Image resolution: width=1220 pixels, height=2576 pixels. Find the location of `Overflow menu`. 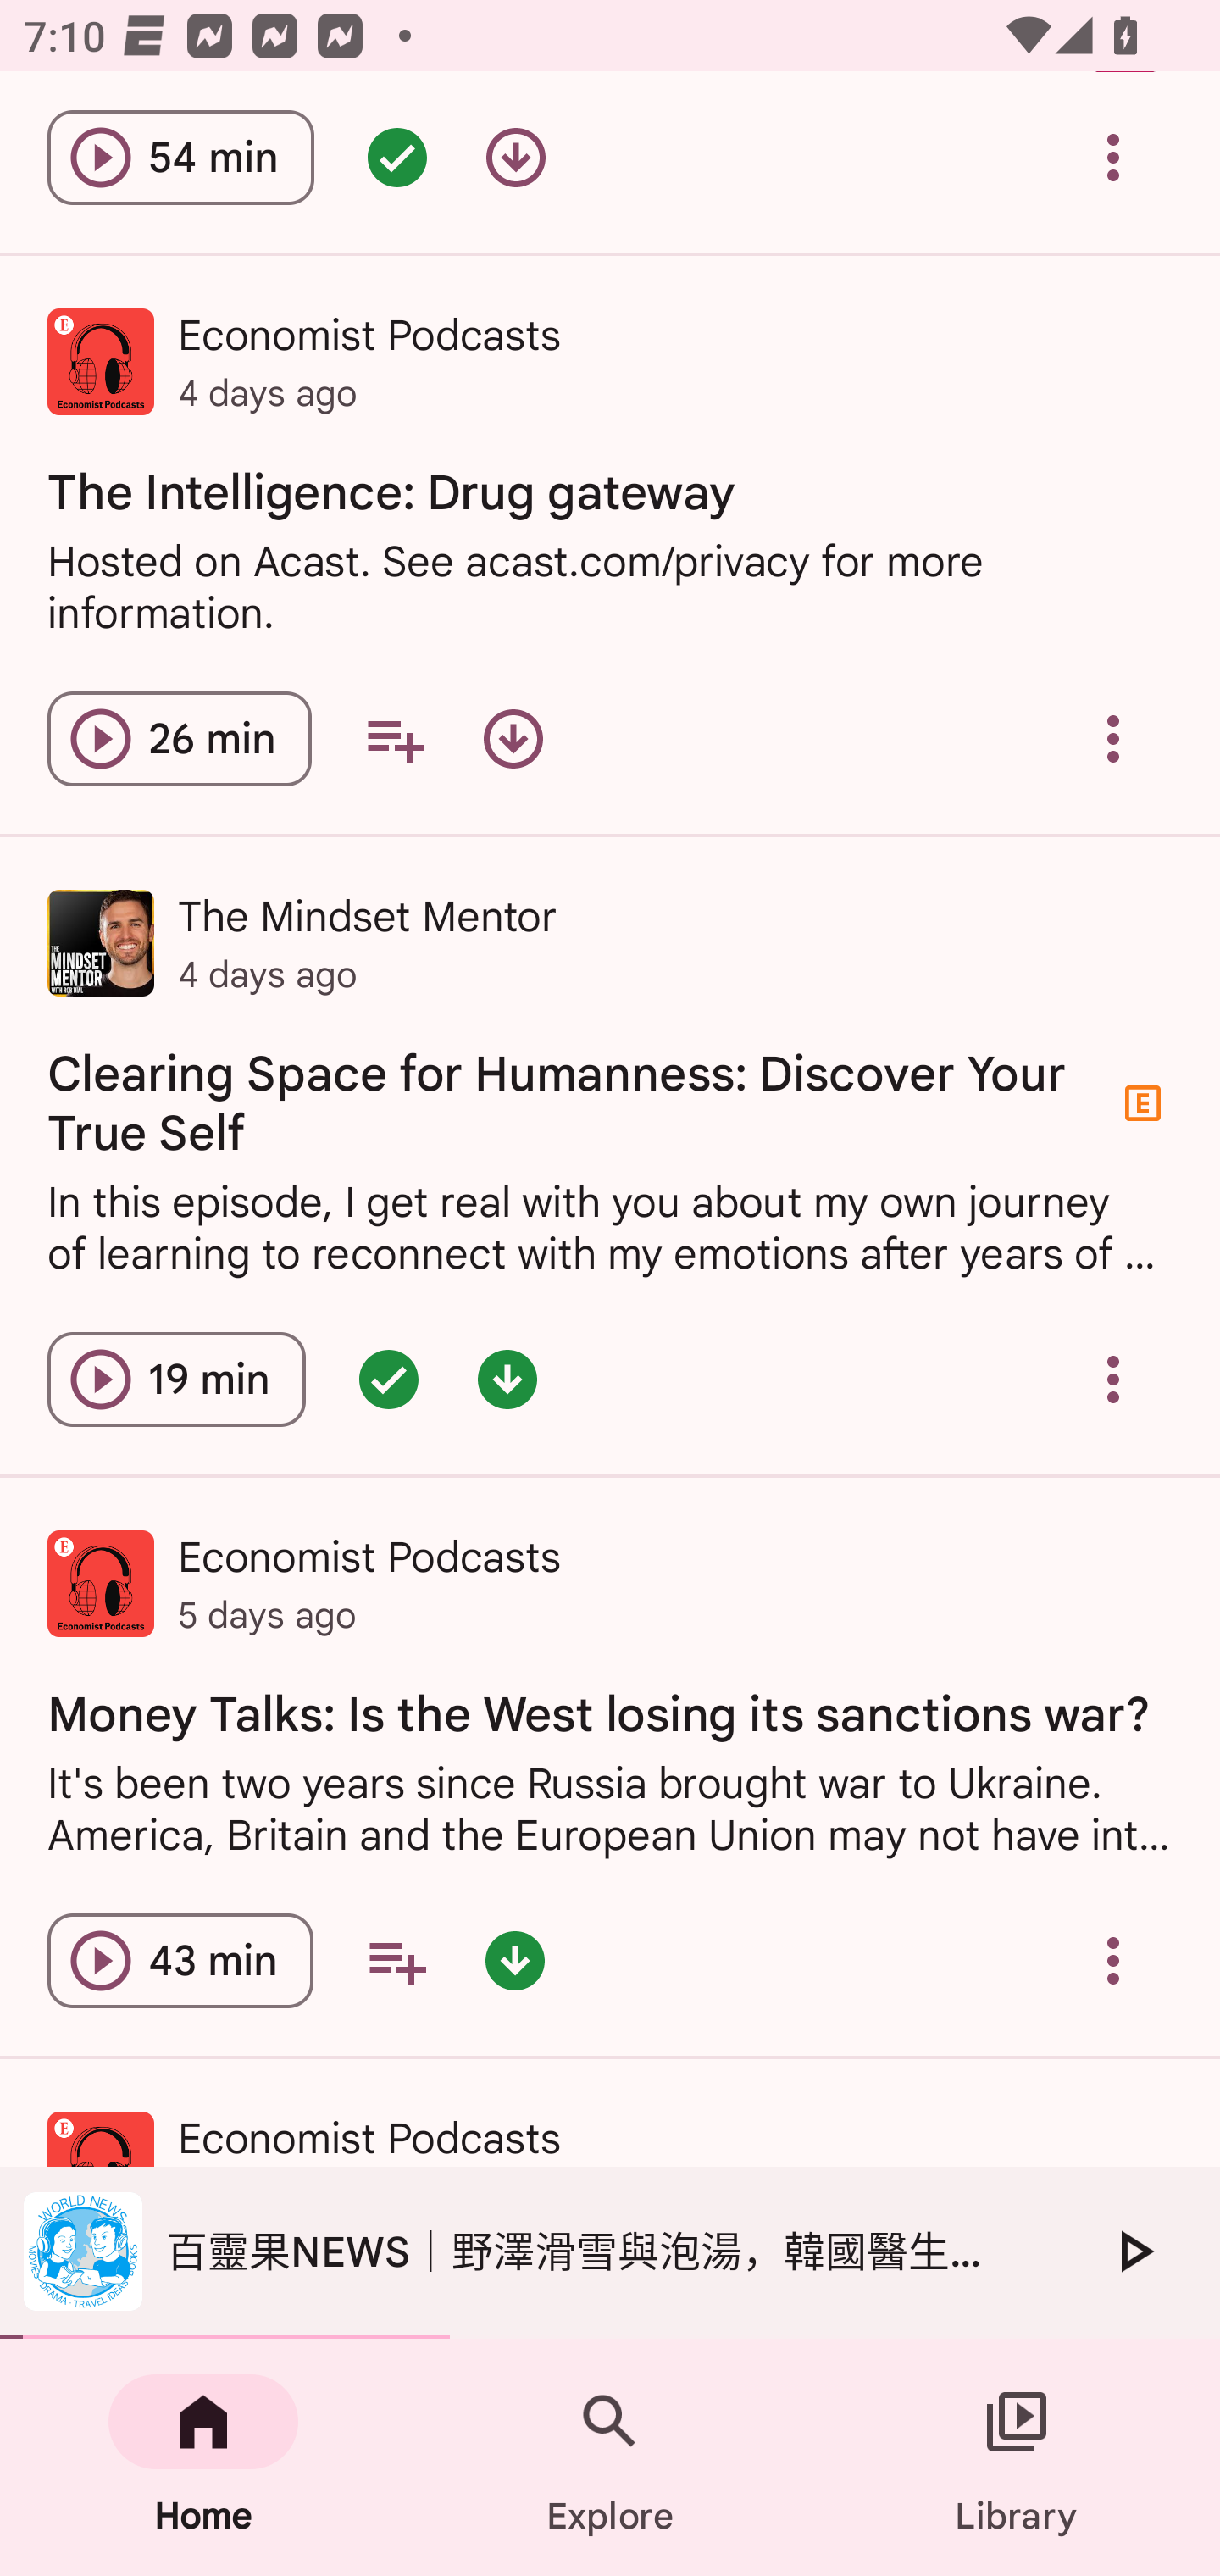

Overflow menu is located at coordinates (1113, 1380).